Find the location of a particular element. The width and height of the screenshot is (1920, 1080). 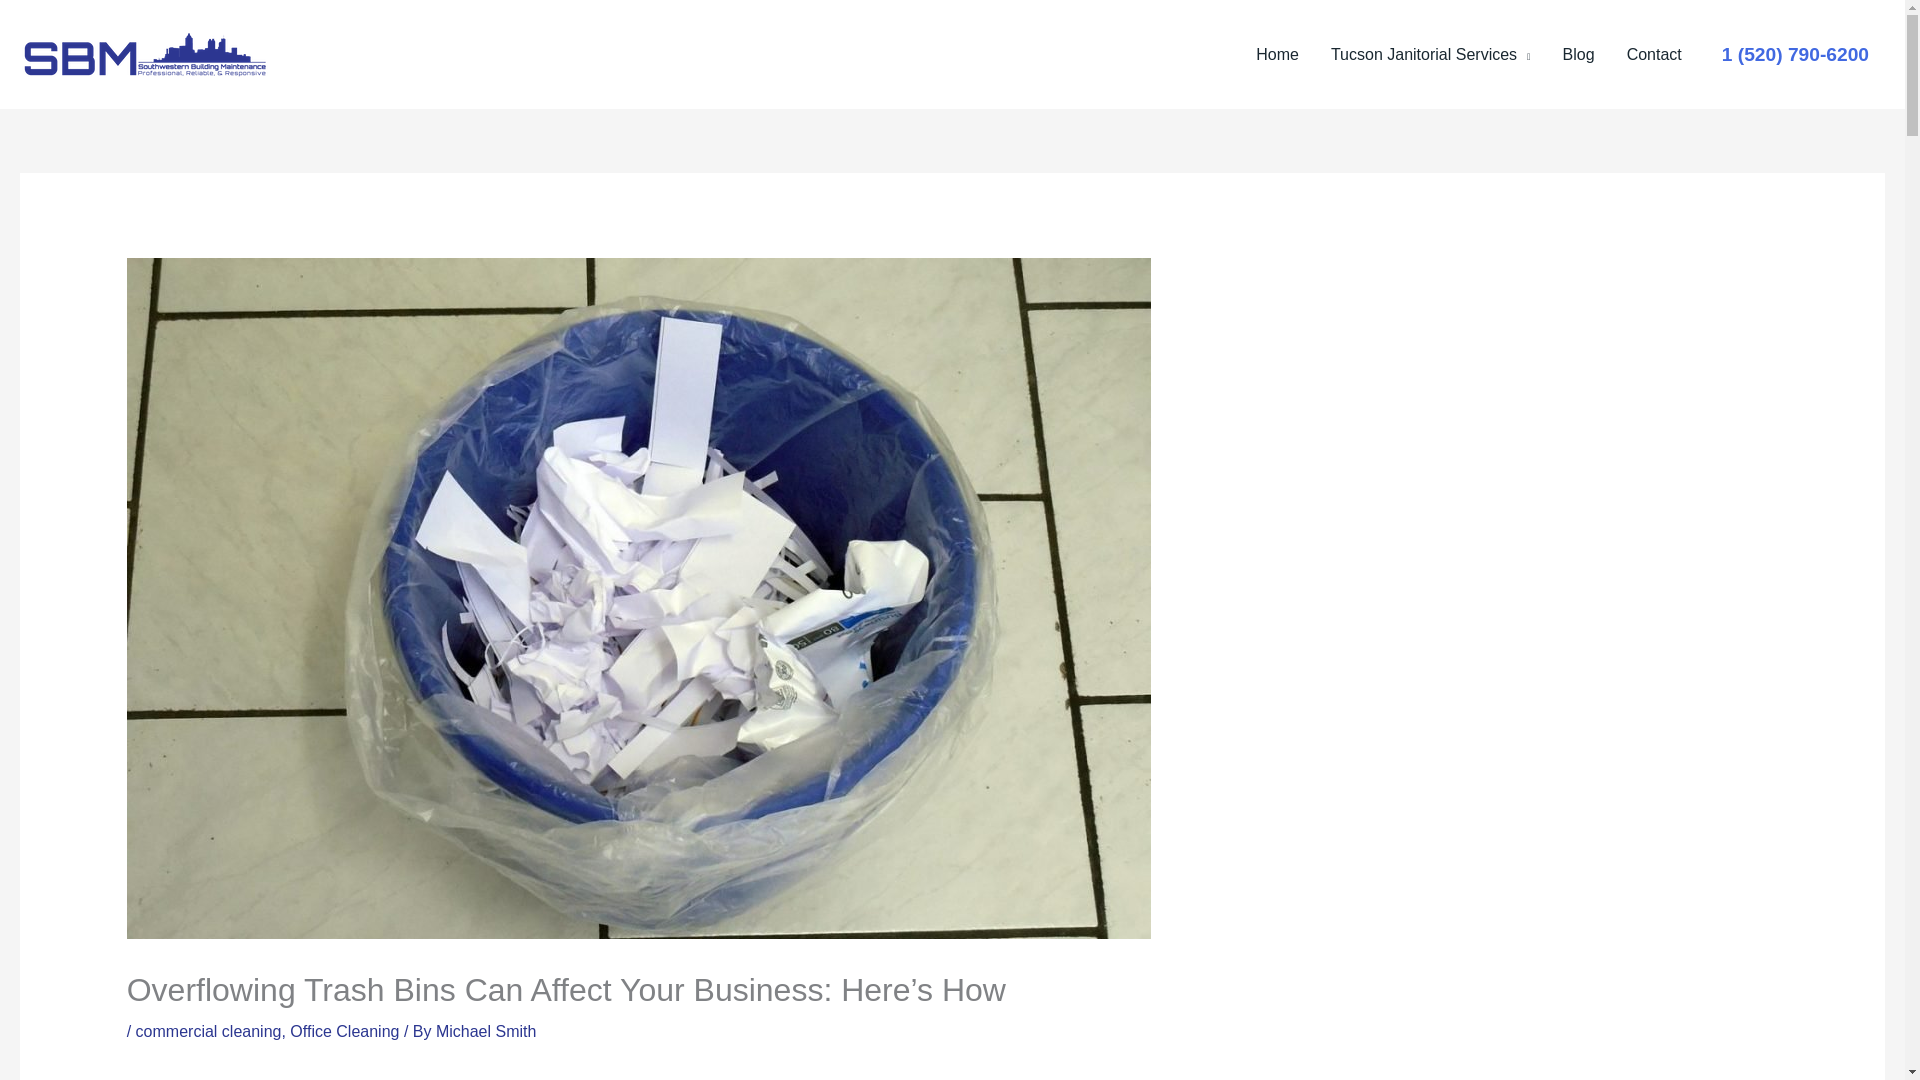

commercial cleaning is located at coordinates (209, 1031).